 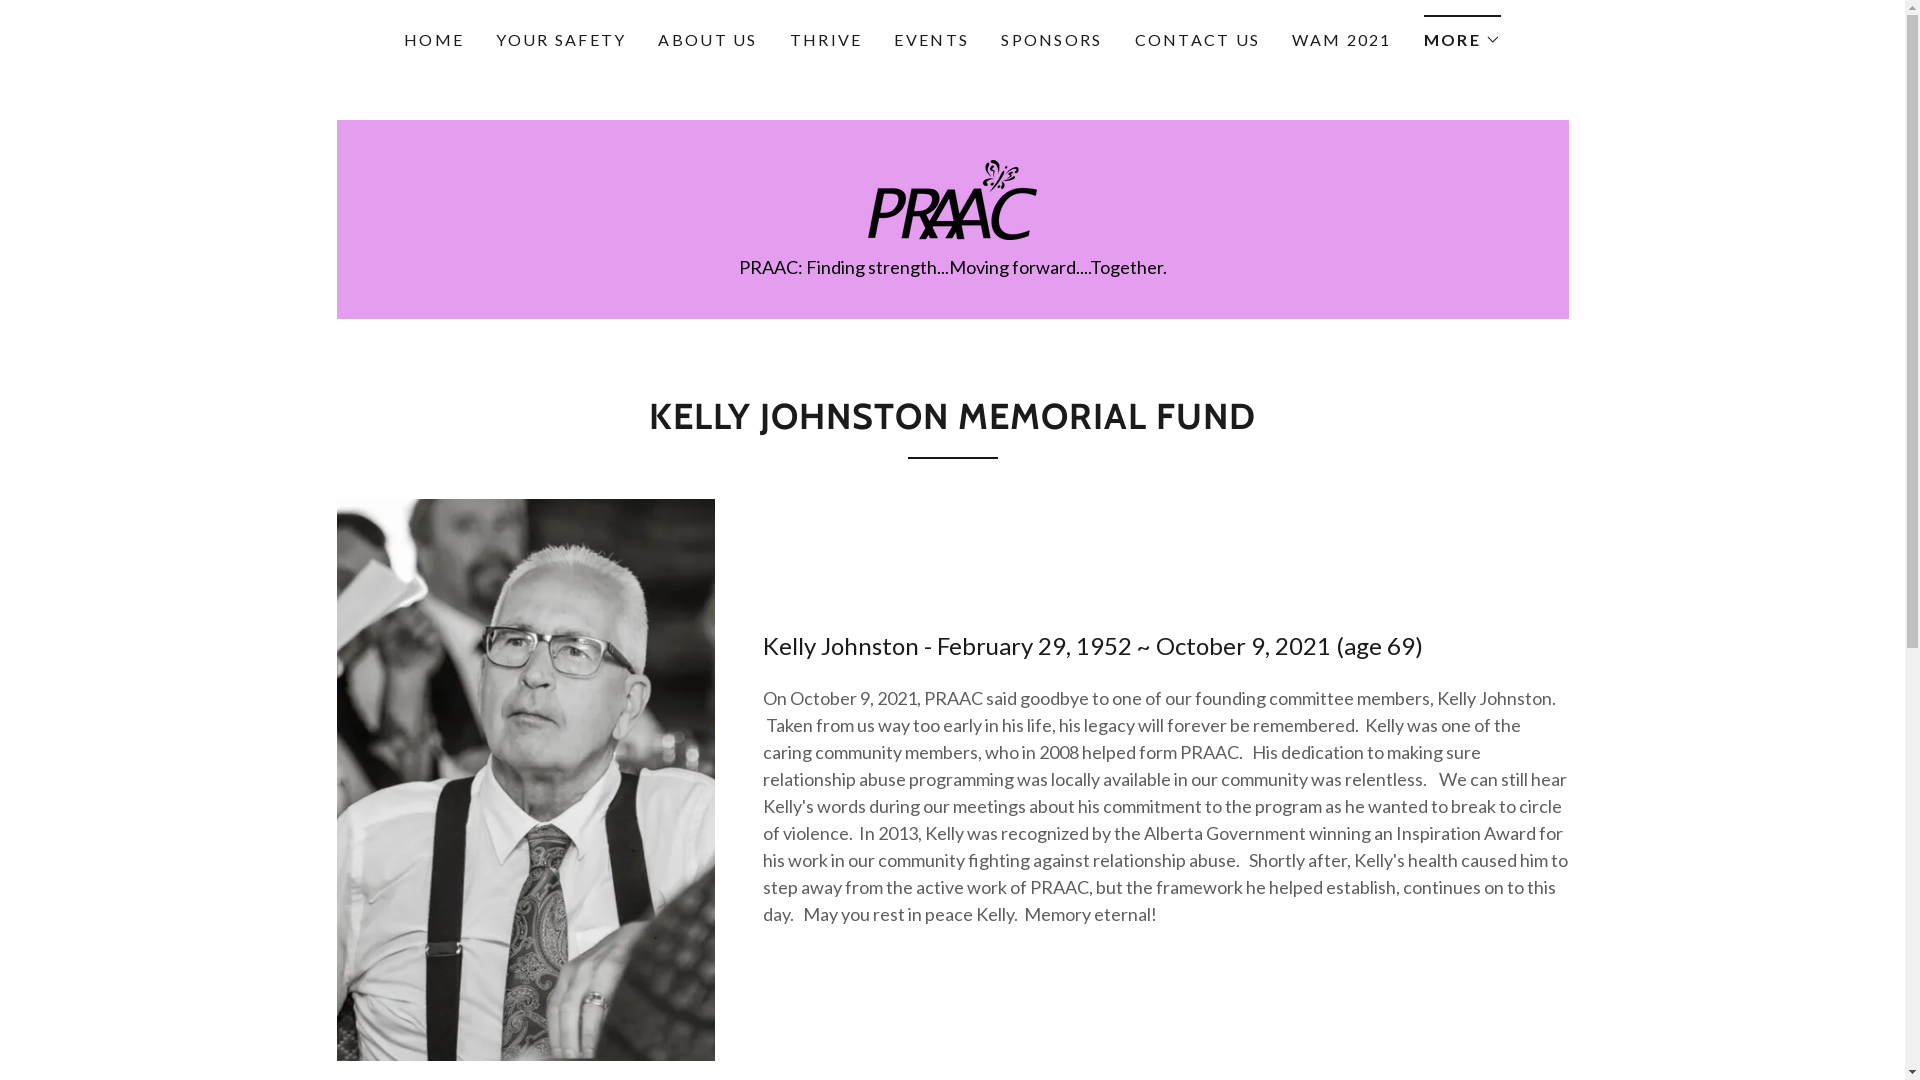 I want to click on HOME, so click(x=434, y=40).